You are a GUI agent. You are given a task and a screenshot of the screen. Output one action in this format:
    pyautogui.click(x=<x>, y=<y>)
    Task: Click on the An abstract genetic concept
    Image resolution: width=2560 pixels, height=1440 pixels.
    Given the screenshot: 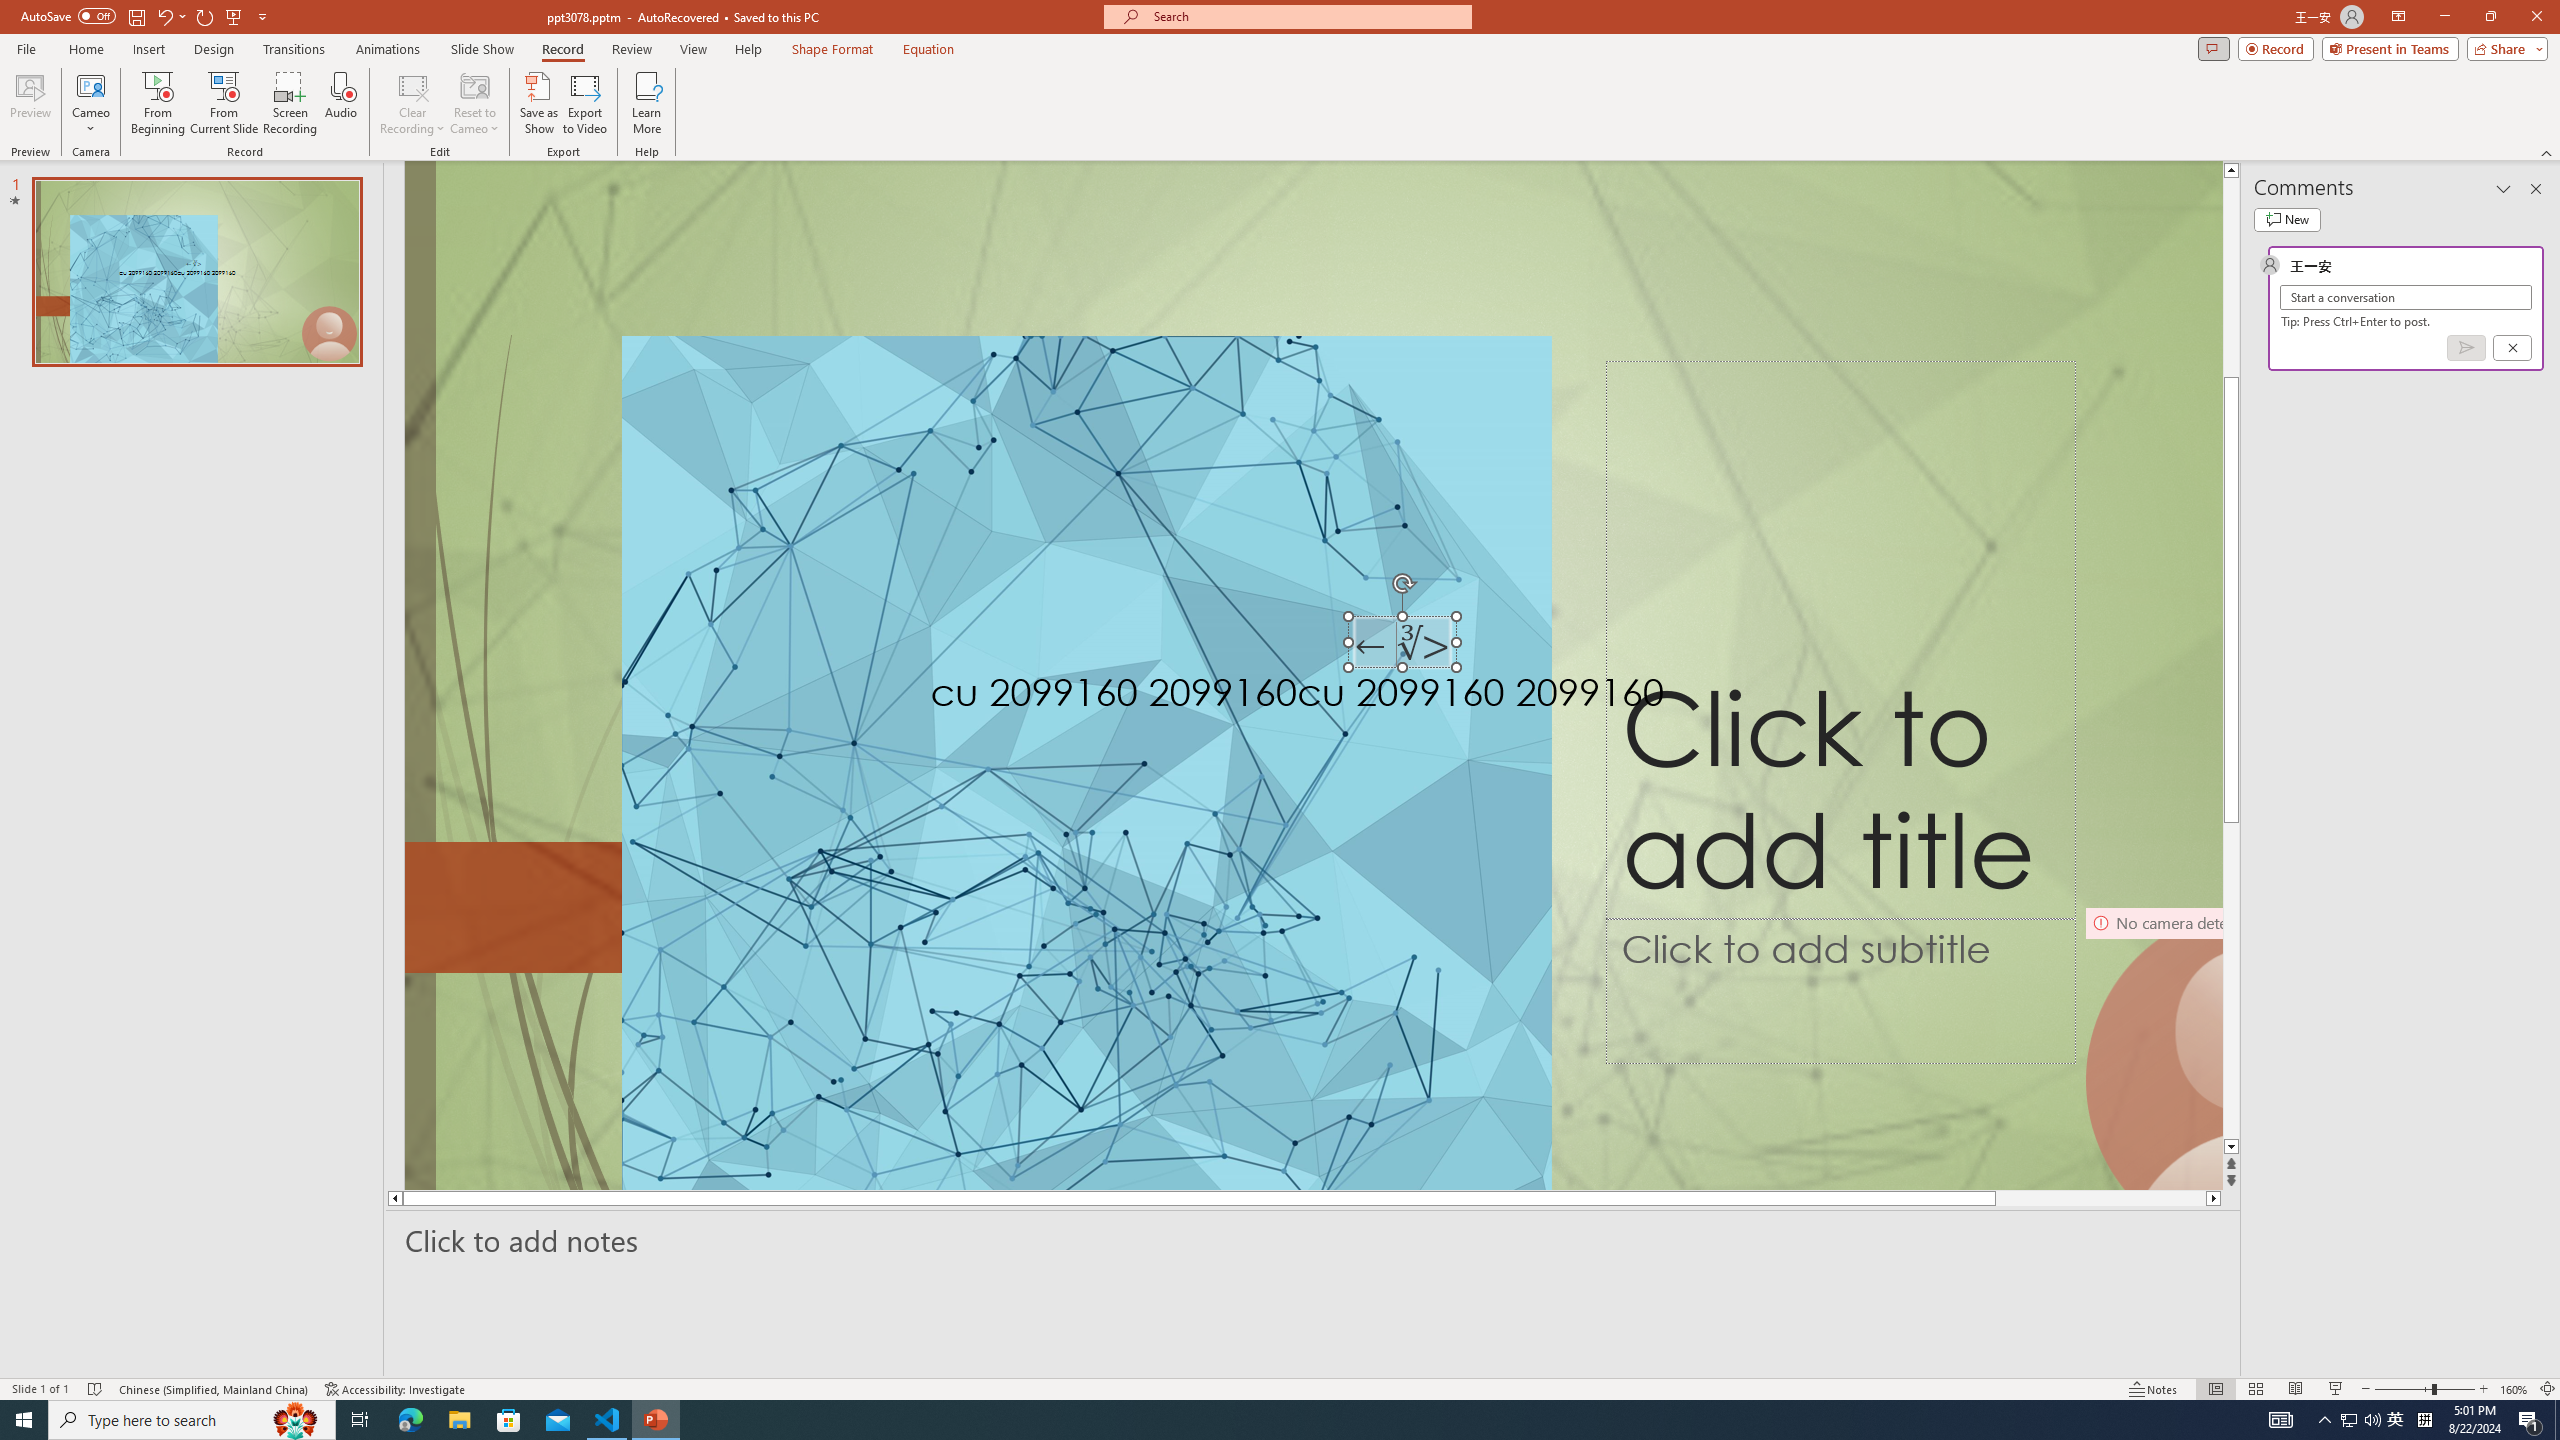 What is the action you would take?
    pyautogui.click(x=1313, y=675)
    